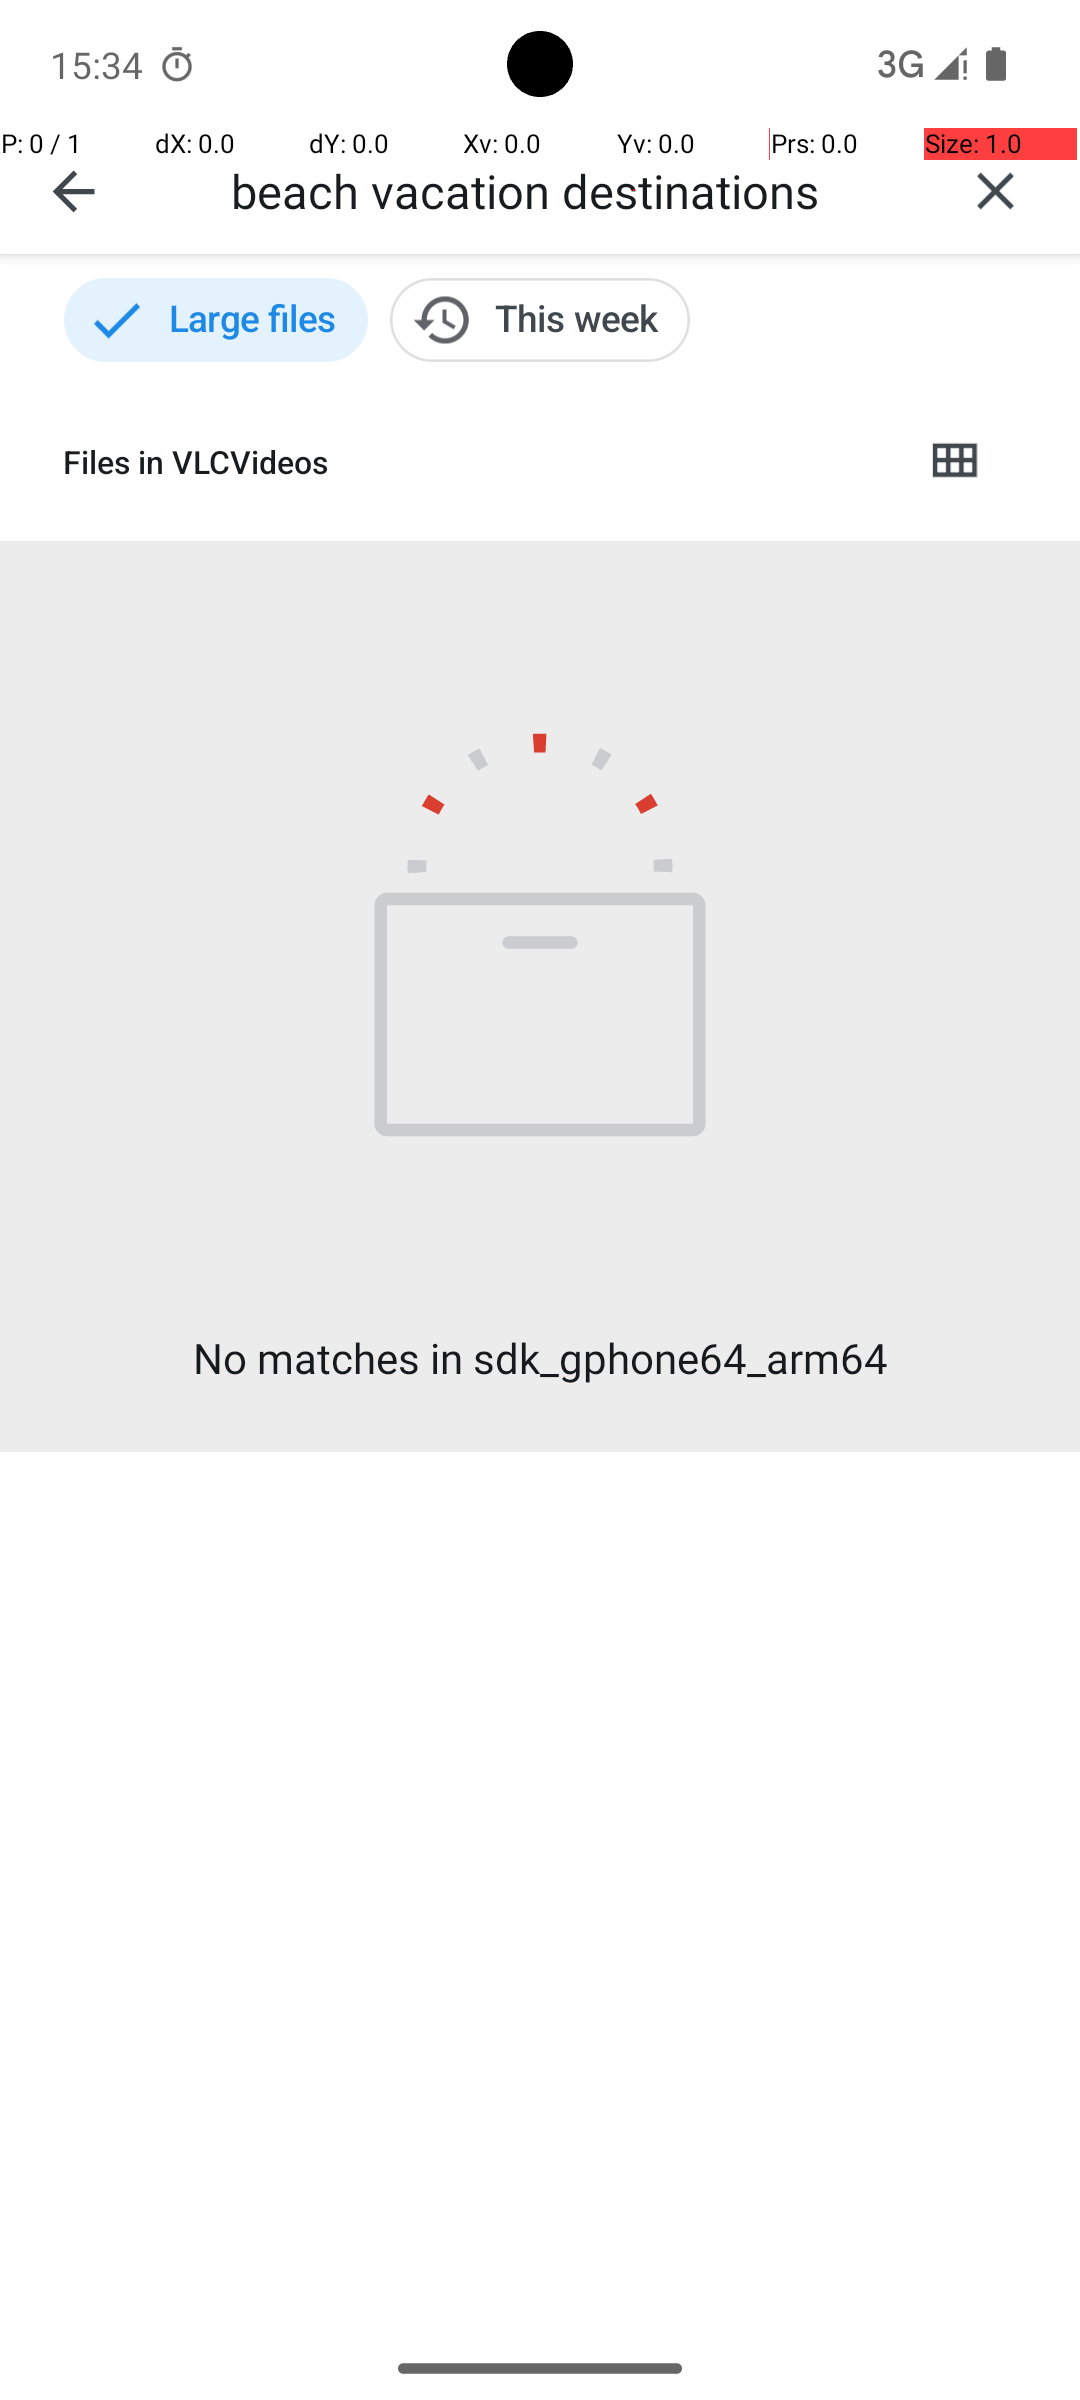 The width and height of the screenshot is (1080, 2400). What do you see at coordinates (476, 462) in the screenshot?
I see `Files in VLCVideos` at bounding box center [476, 462].